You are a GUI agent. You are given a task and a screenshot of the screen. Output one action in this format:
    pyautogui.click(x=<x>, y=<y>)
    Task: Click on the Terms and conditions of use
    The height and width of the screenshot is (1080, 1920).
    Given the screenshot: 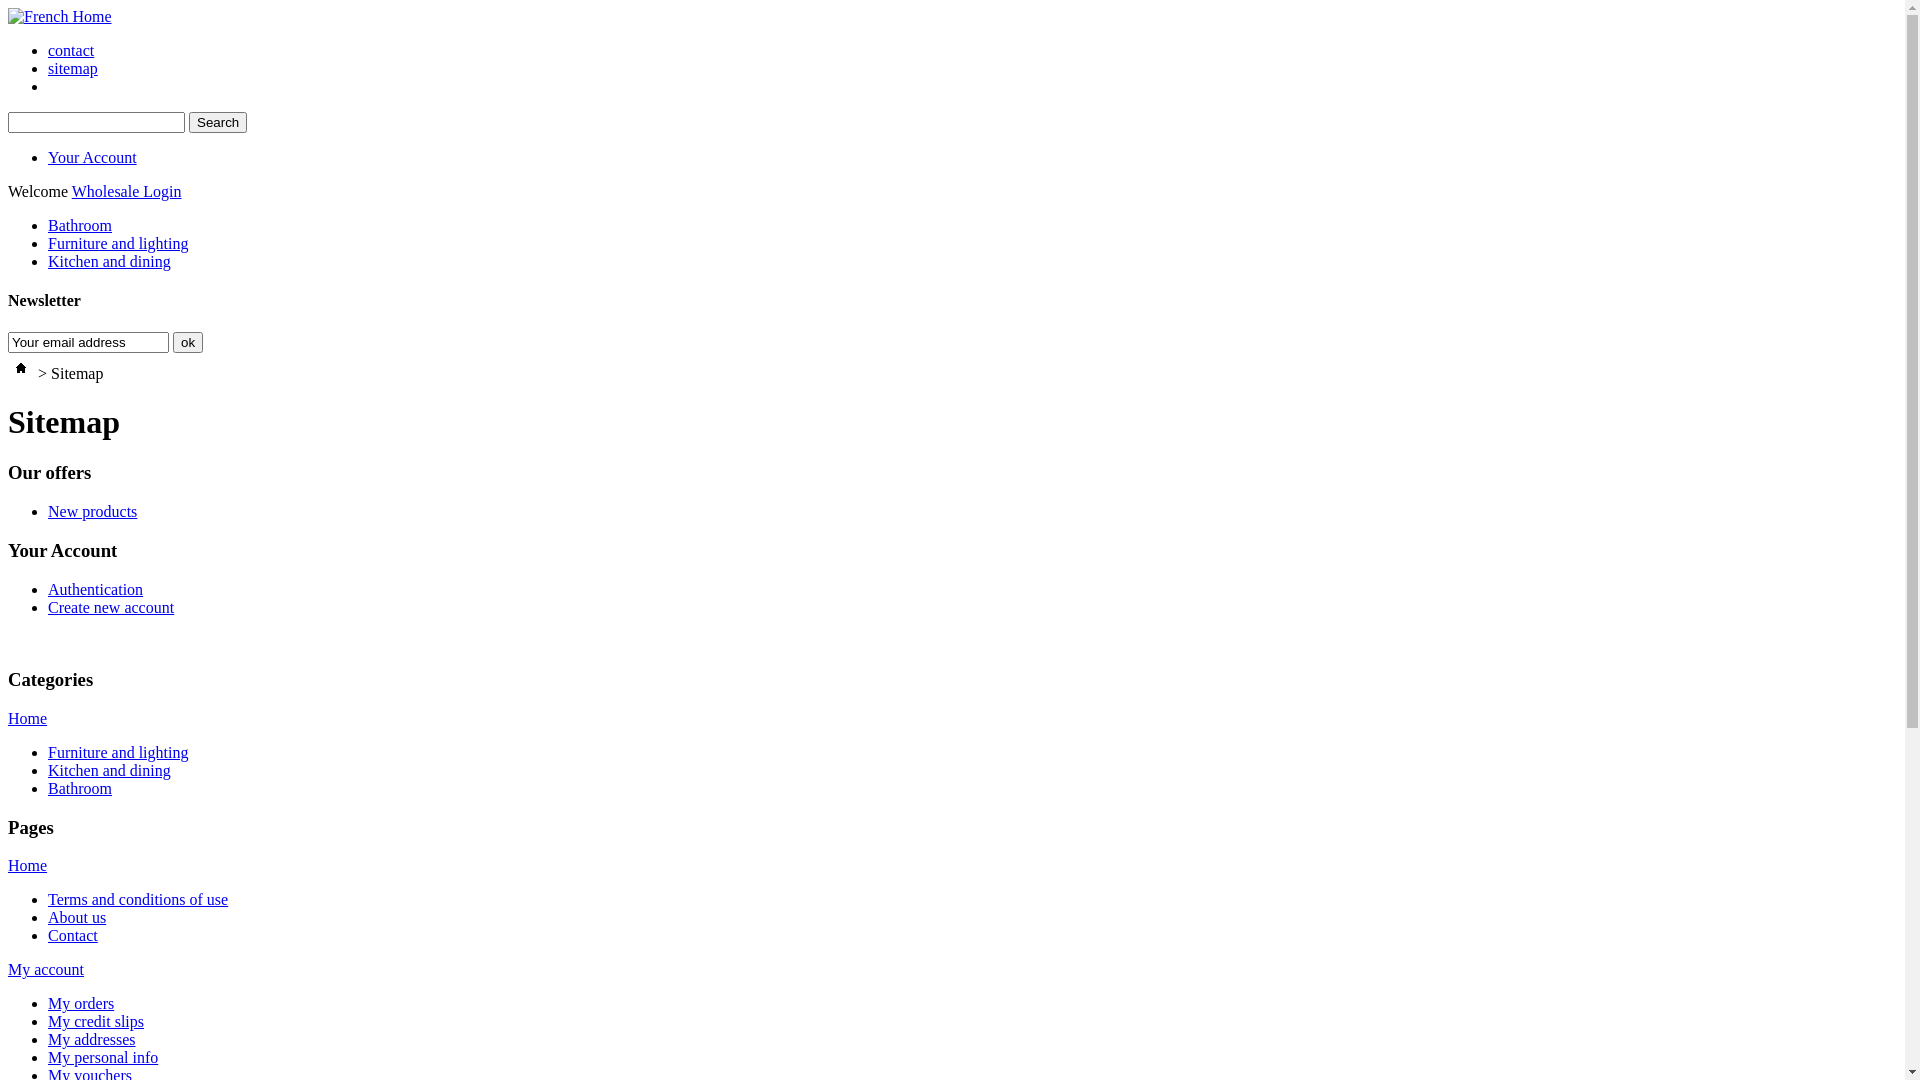 What is the action you would take?
    pyautogui.click(x=138, y=900)
    